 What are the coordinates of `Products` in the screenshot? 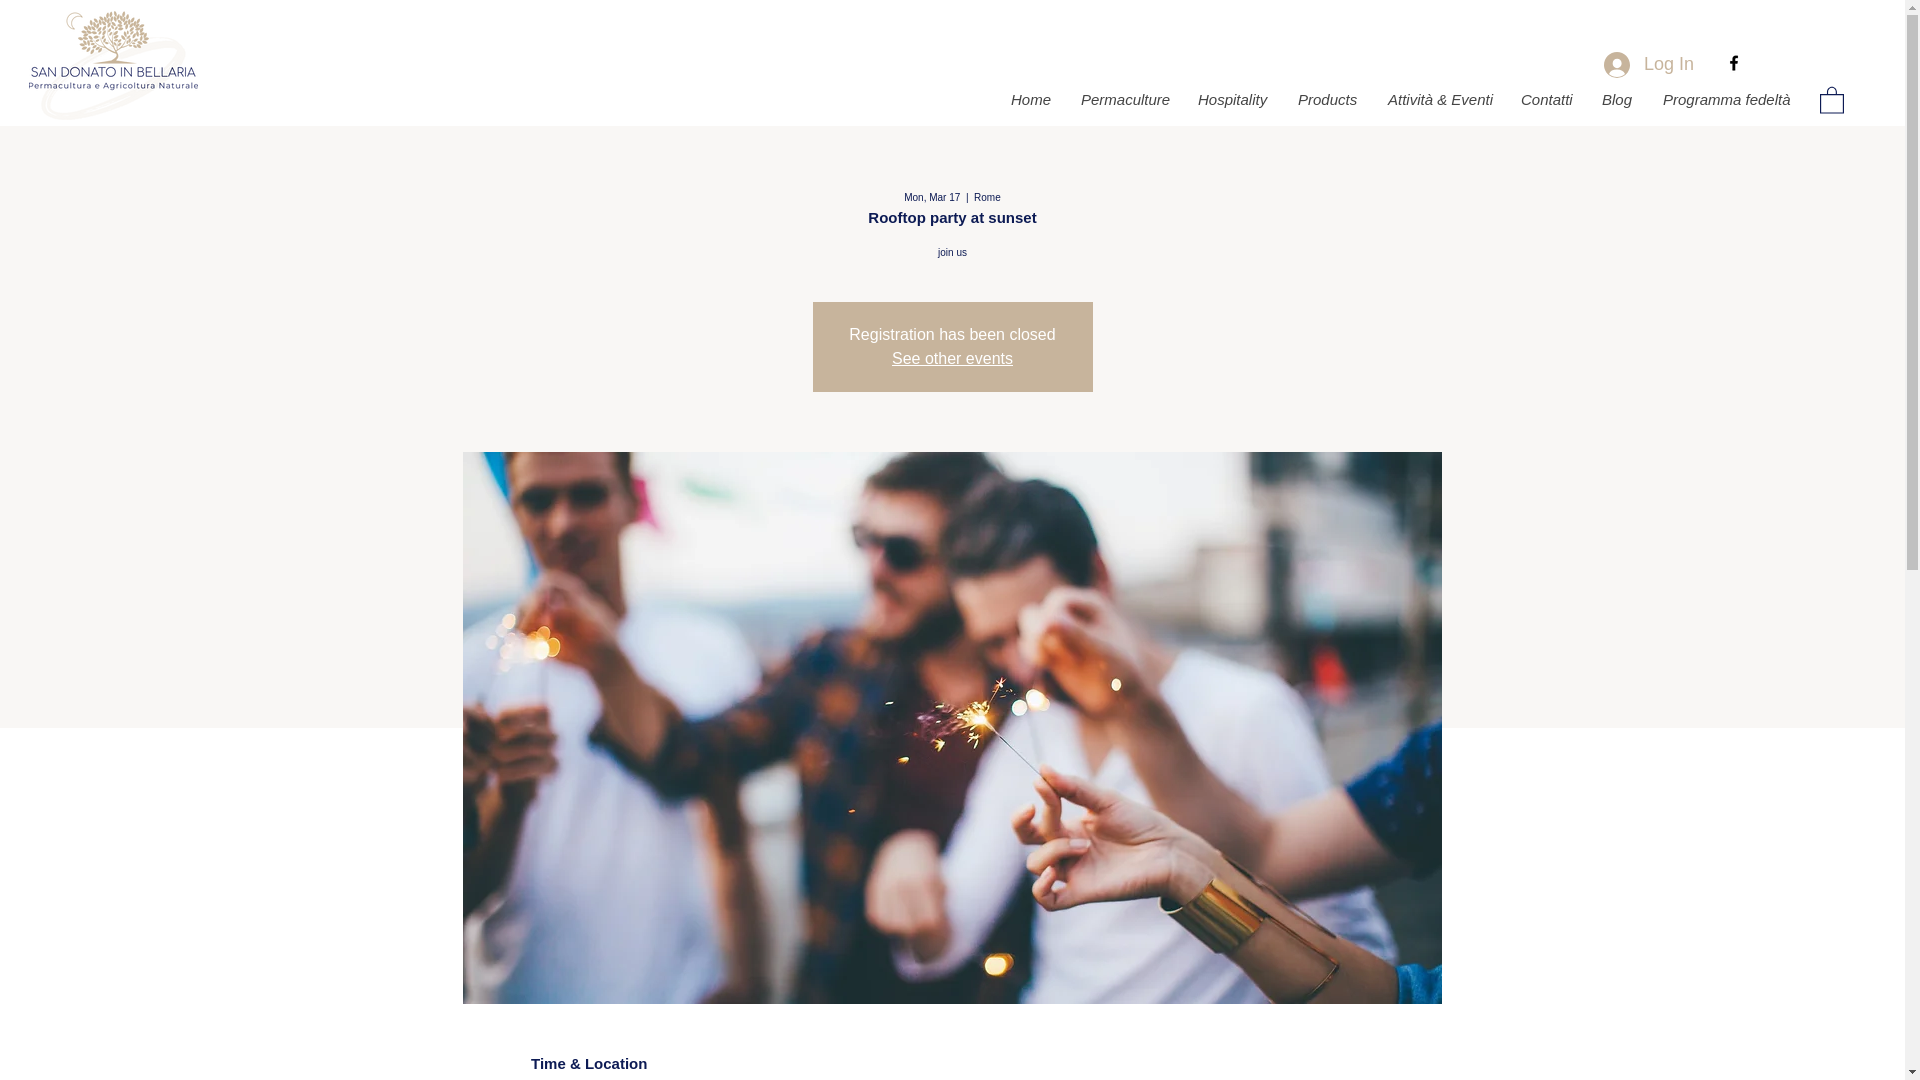 It's located at (1327, 100).